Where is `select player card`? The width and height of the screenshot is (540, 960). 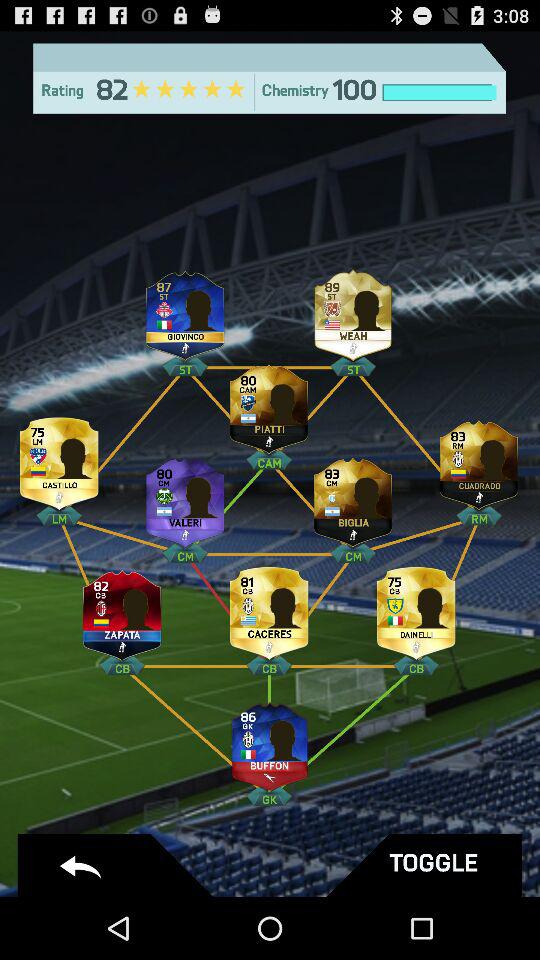 select player card is located at coordinates (185, 310).